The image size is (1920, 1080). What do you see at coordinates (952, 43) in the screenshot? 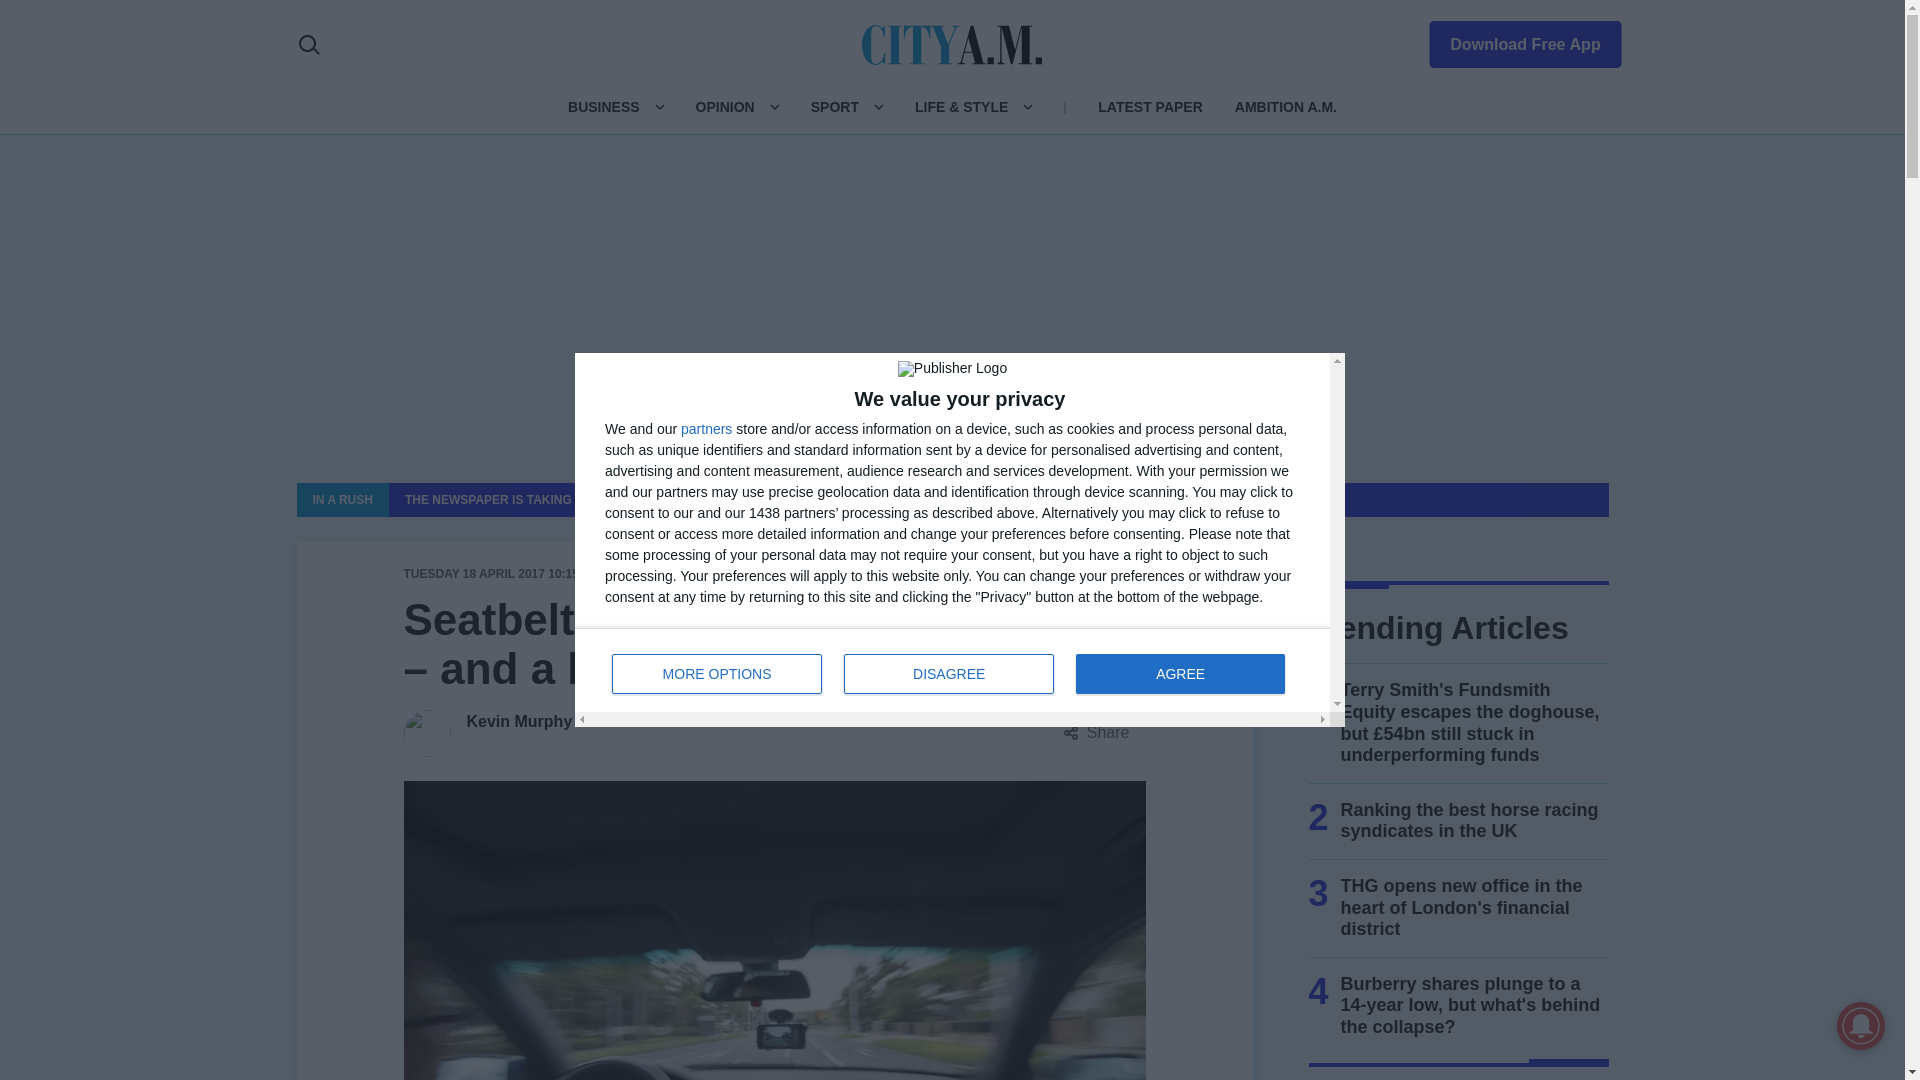
I see `CityAM` at bounding box center [952, 43].